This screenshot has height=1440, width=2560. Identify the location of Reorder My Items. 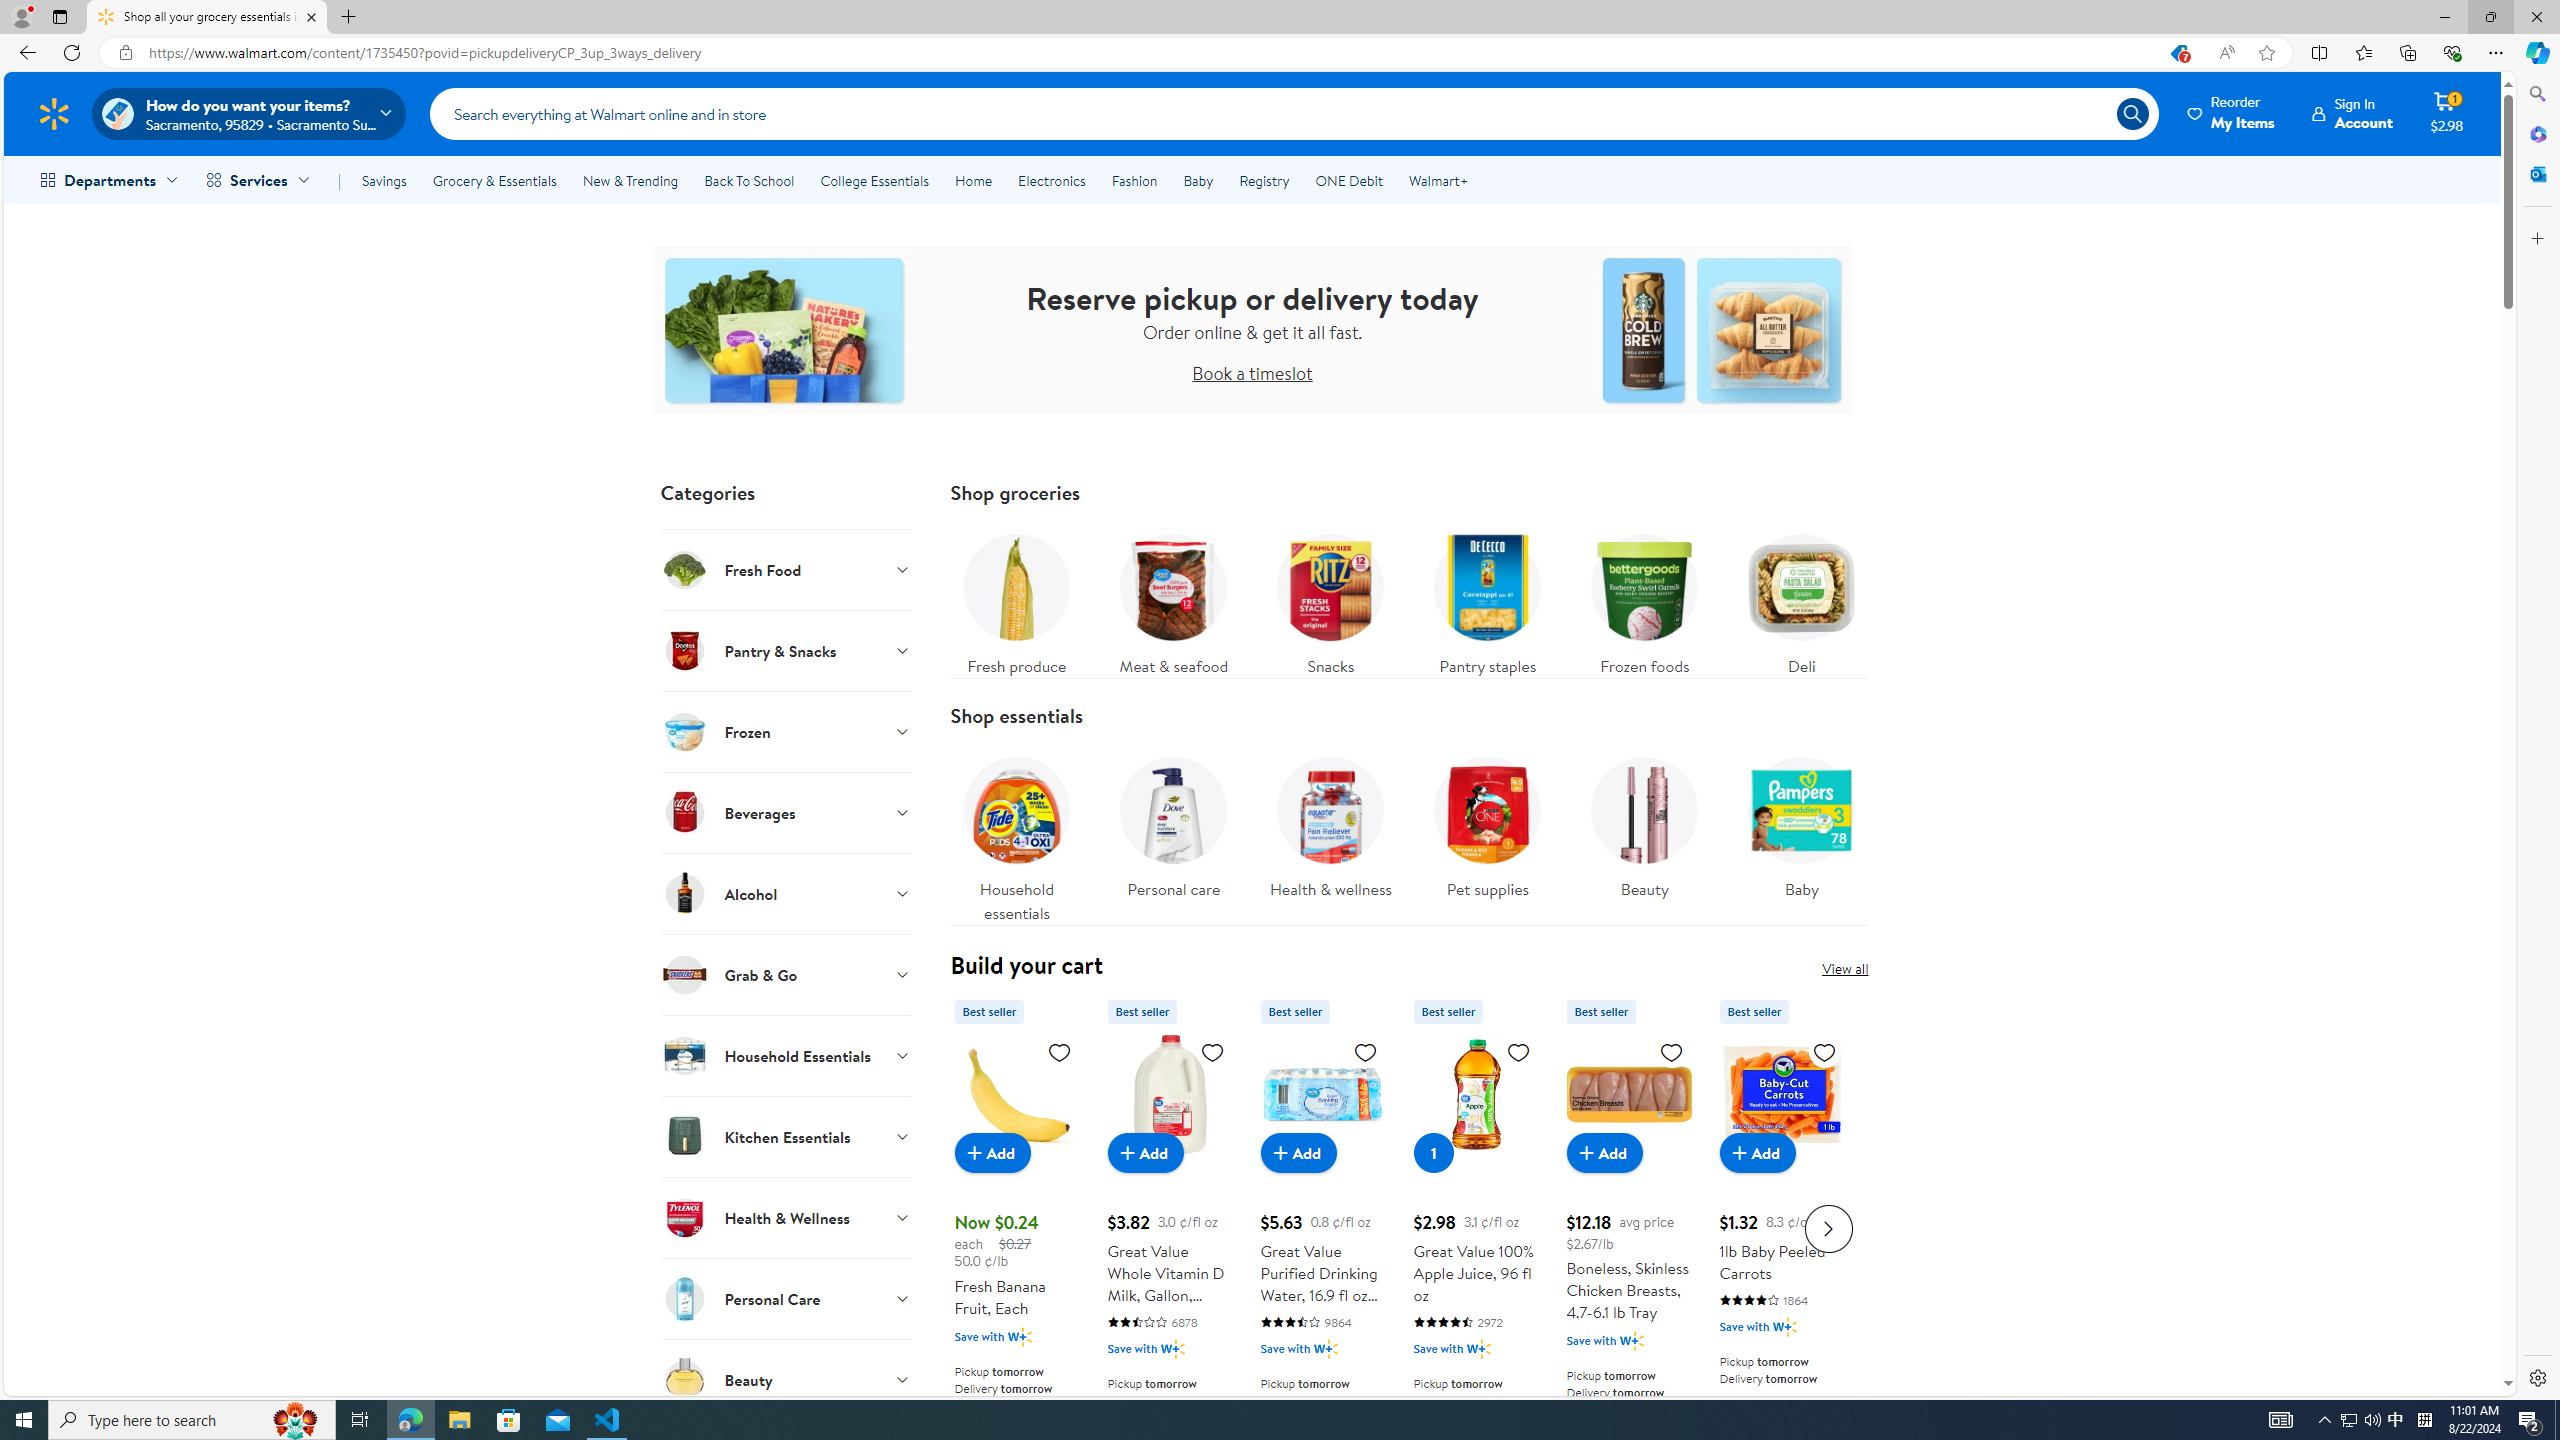
(2232, 113).